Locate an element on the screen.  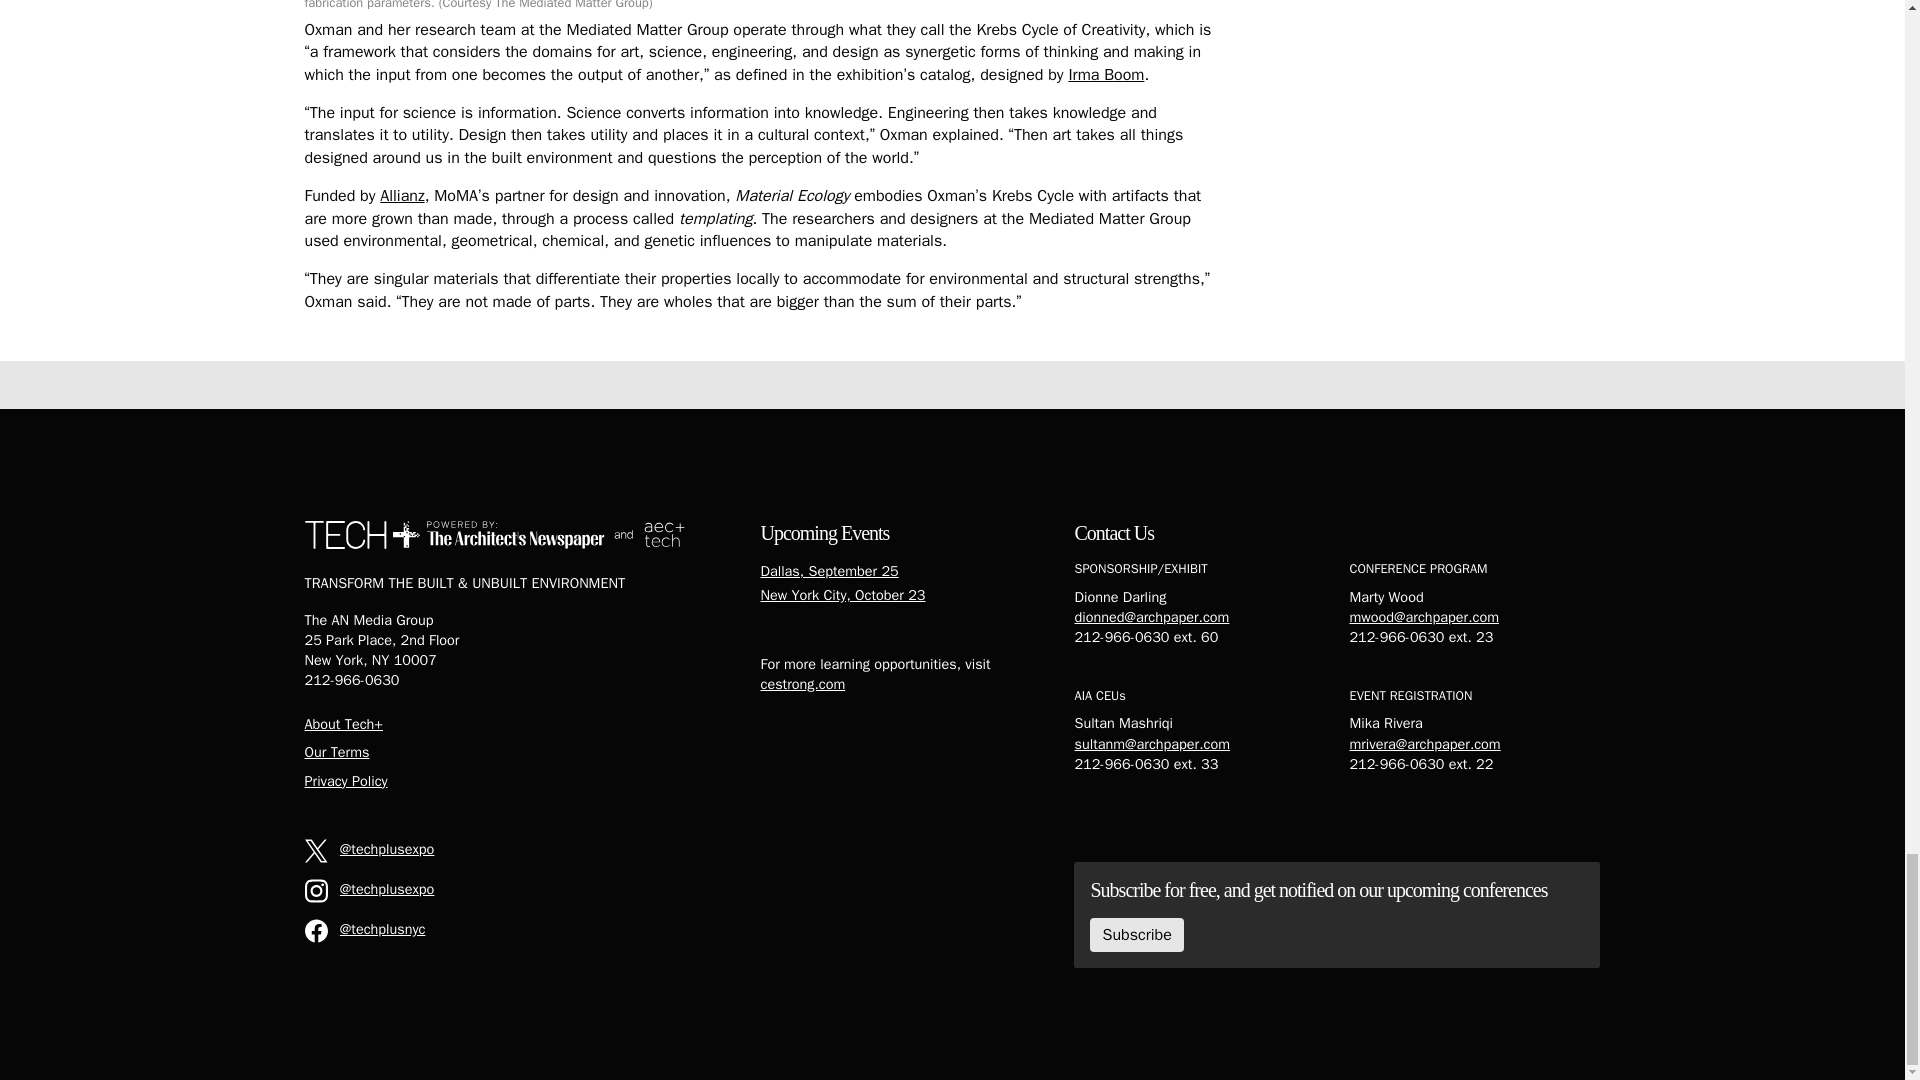
Our Terms is located at coordinates (336, 752).